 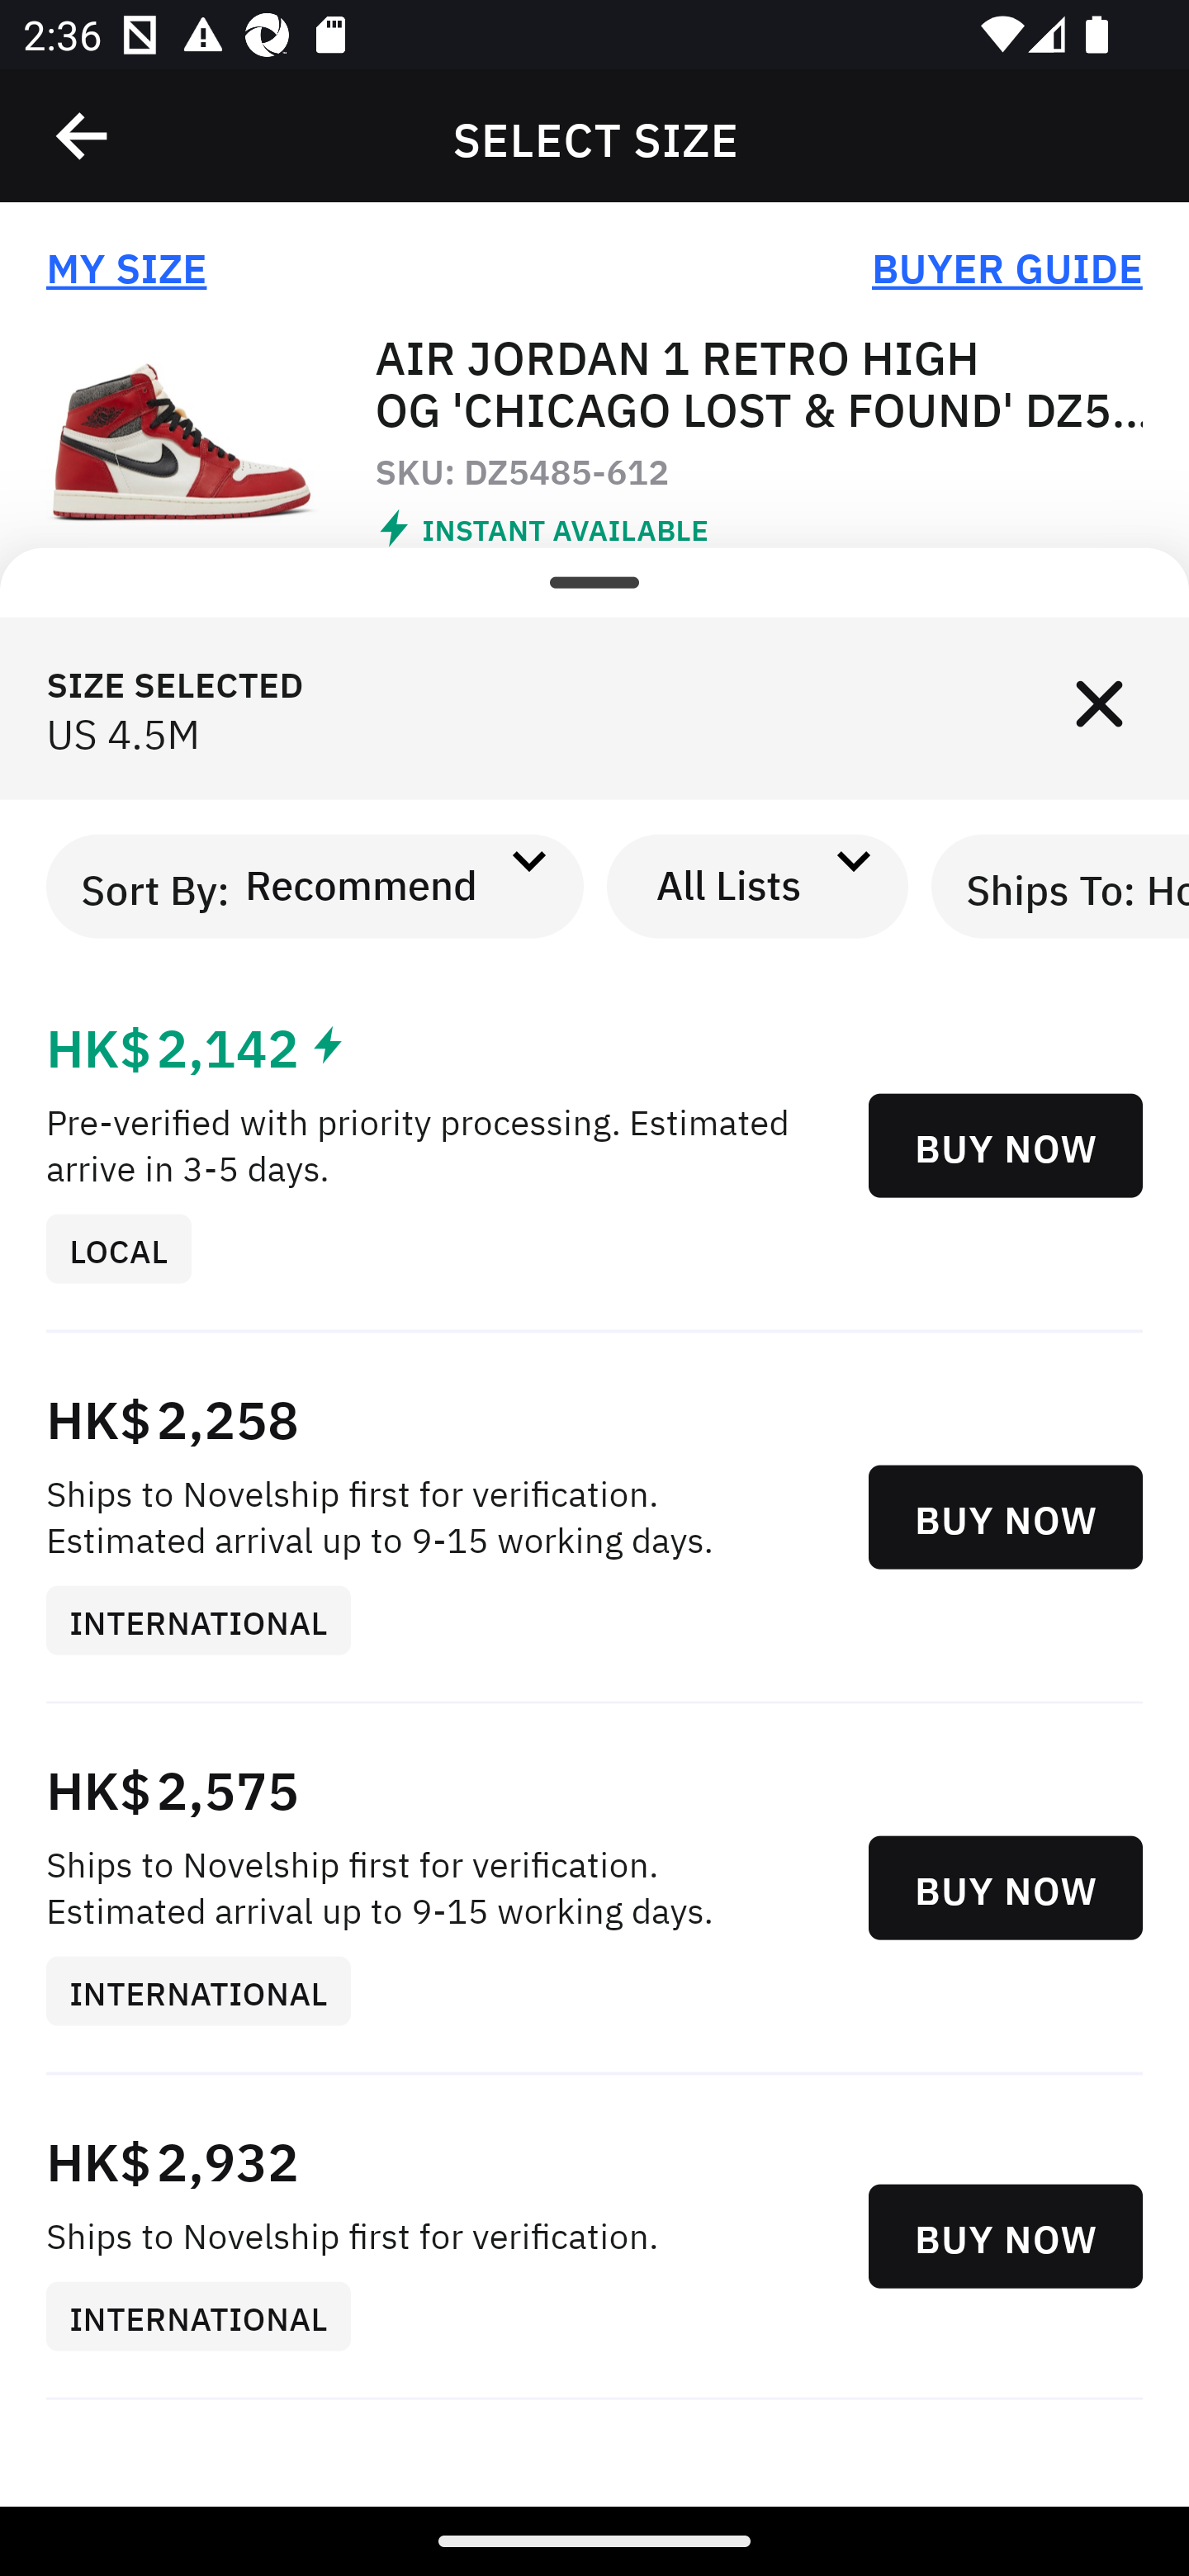 I want to click on BUY NOW, so click(x=1006, y=1518).